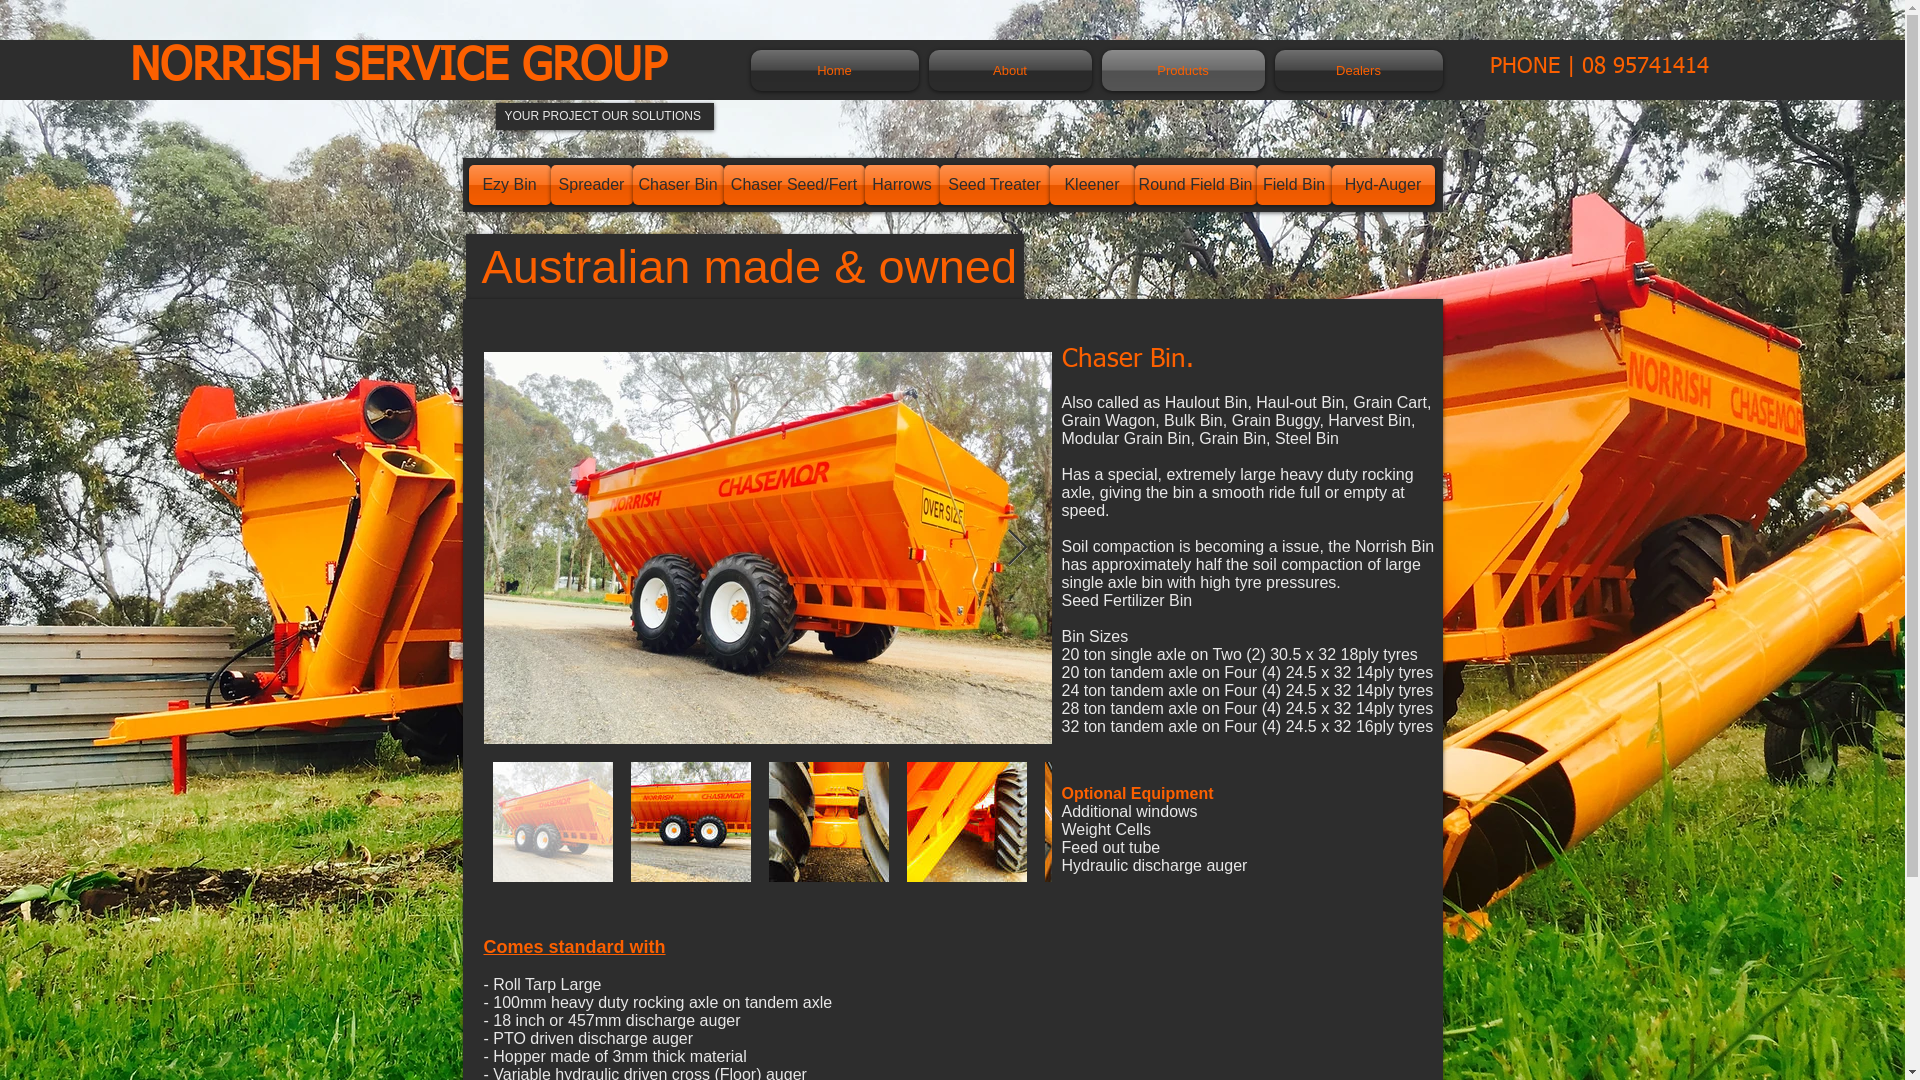  Describe the element at coordinates (1182, 70) in the screenshot. I see `Products` at that location.